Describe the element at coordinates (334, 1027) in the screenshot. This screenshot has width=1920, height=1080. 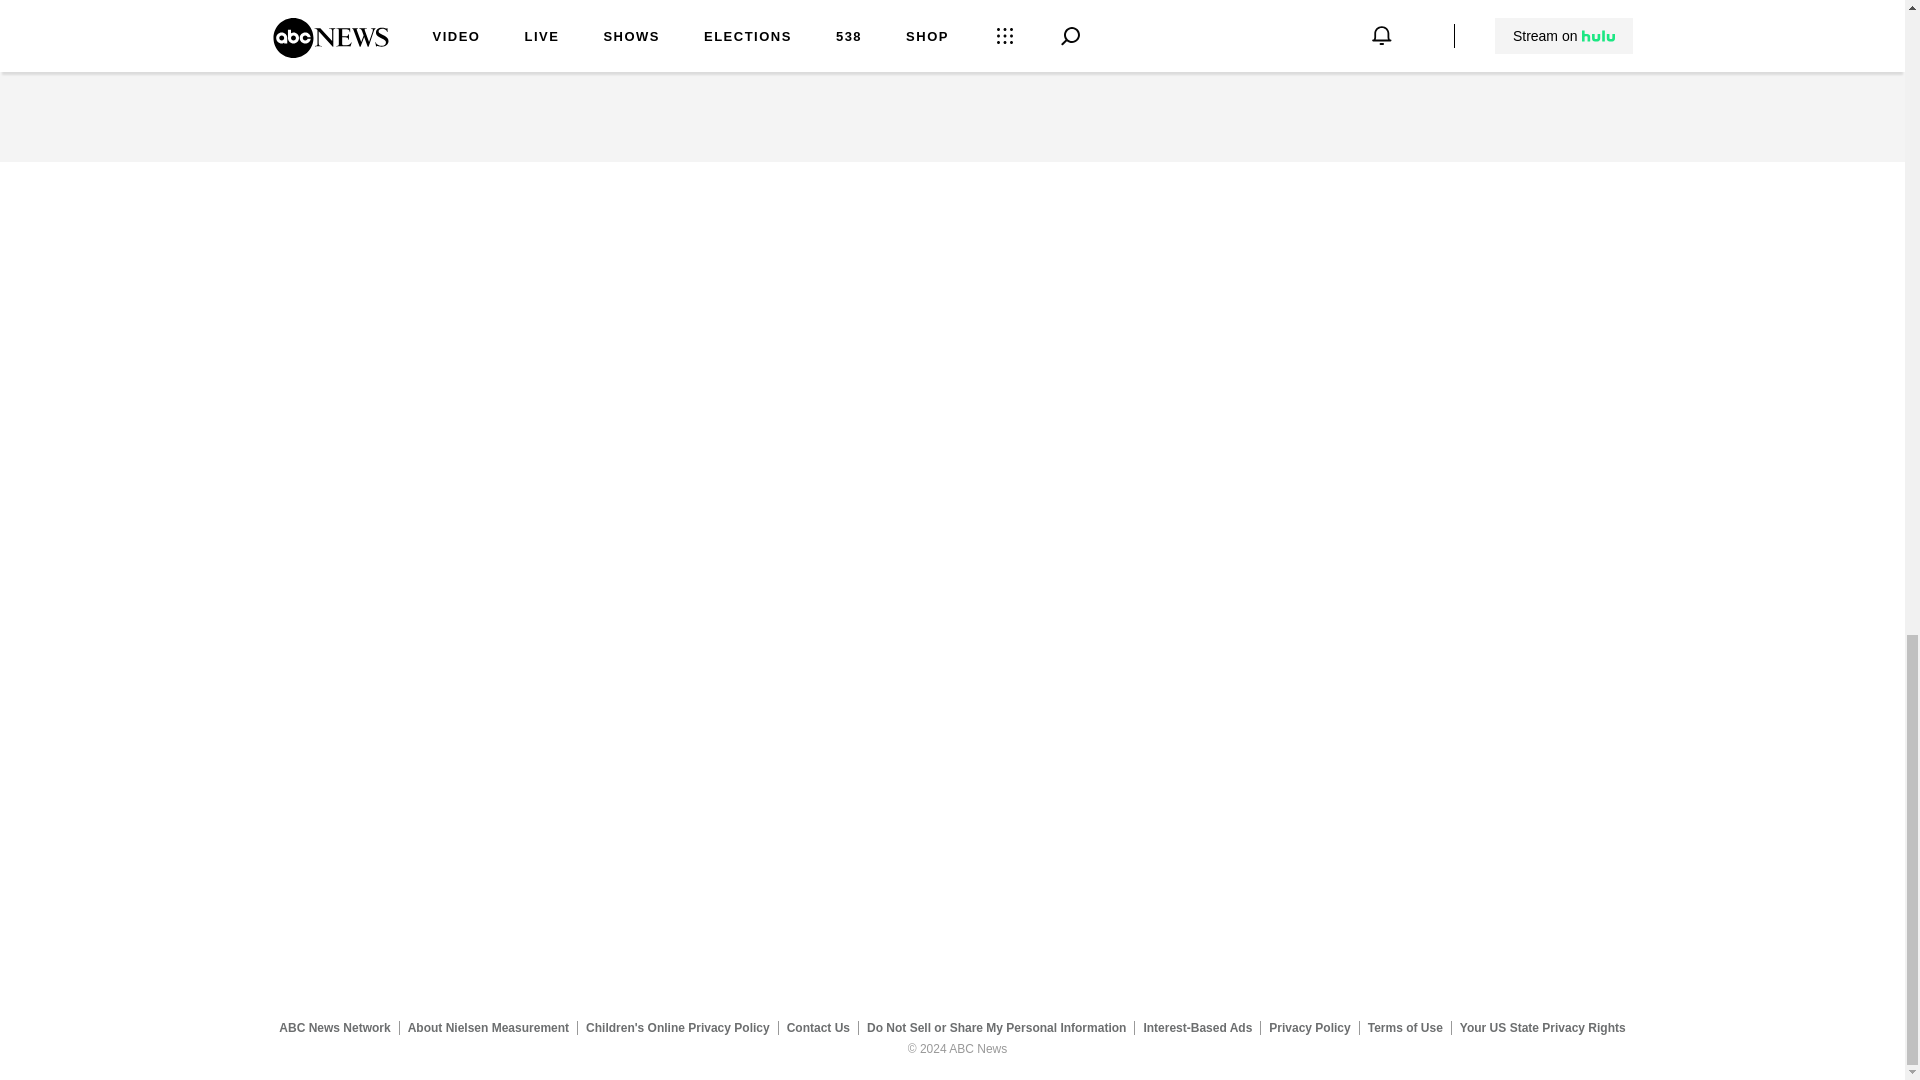
I see `ABC News Network` at that location.